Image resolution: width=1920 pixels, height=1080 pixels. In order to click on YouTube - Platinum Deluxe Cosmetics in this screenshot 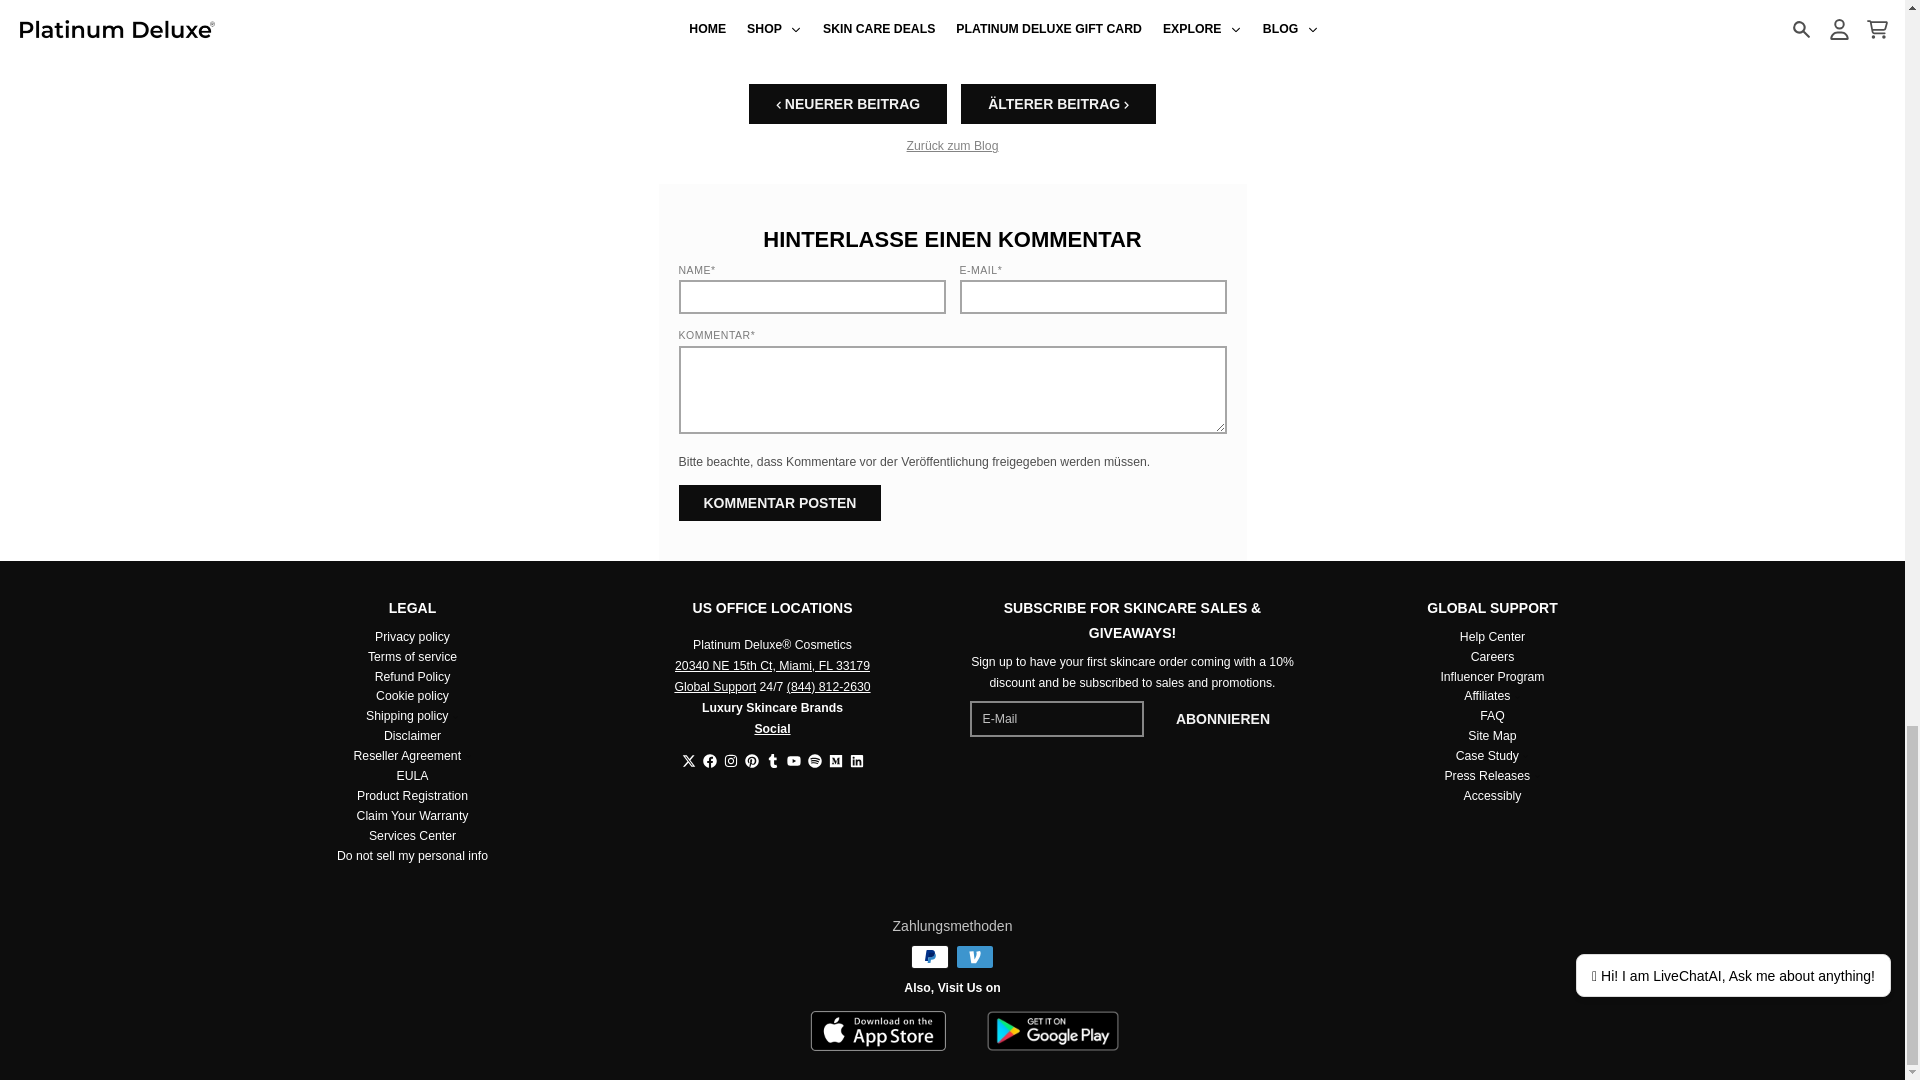, I will do `click(792, 760)`.